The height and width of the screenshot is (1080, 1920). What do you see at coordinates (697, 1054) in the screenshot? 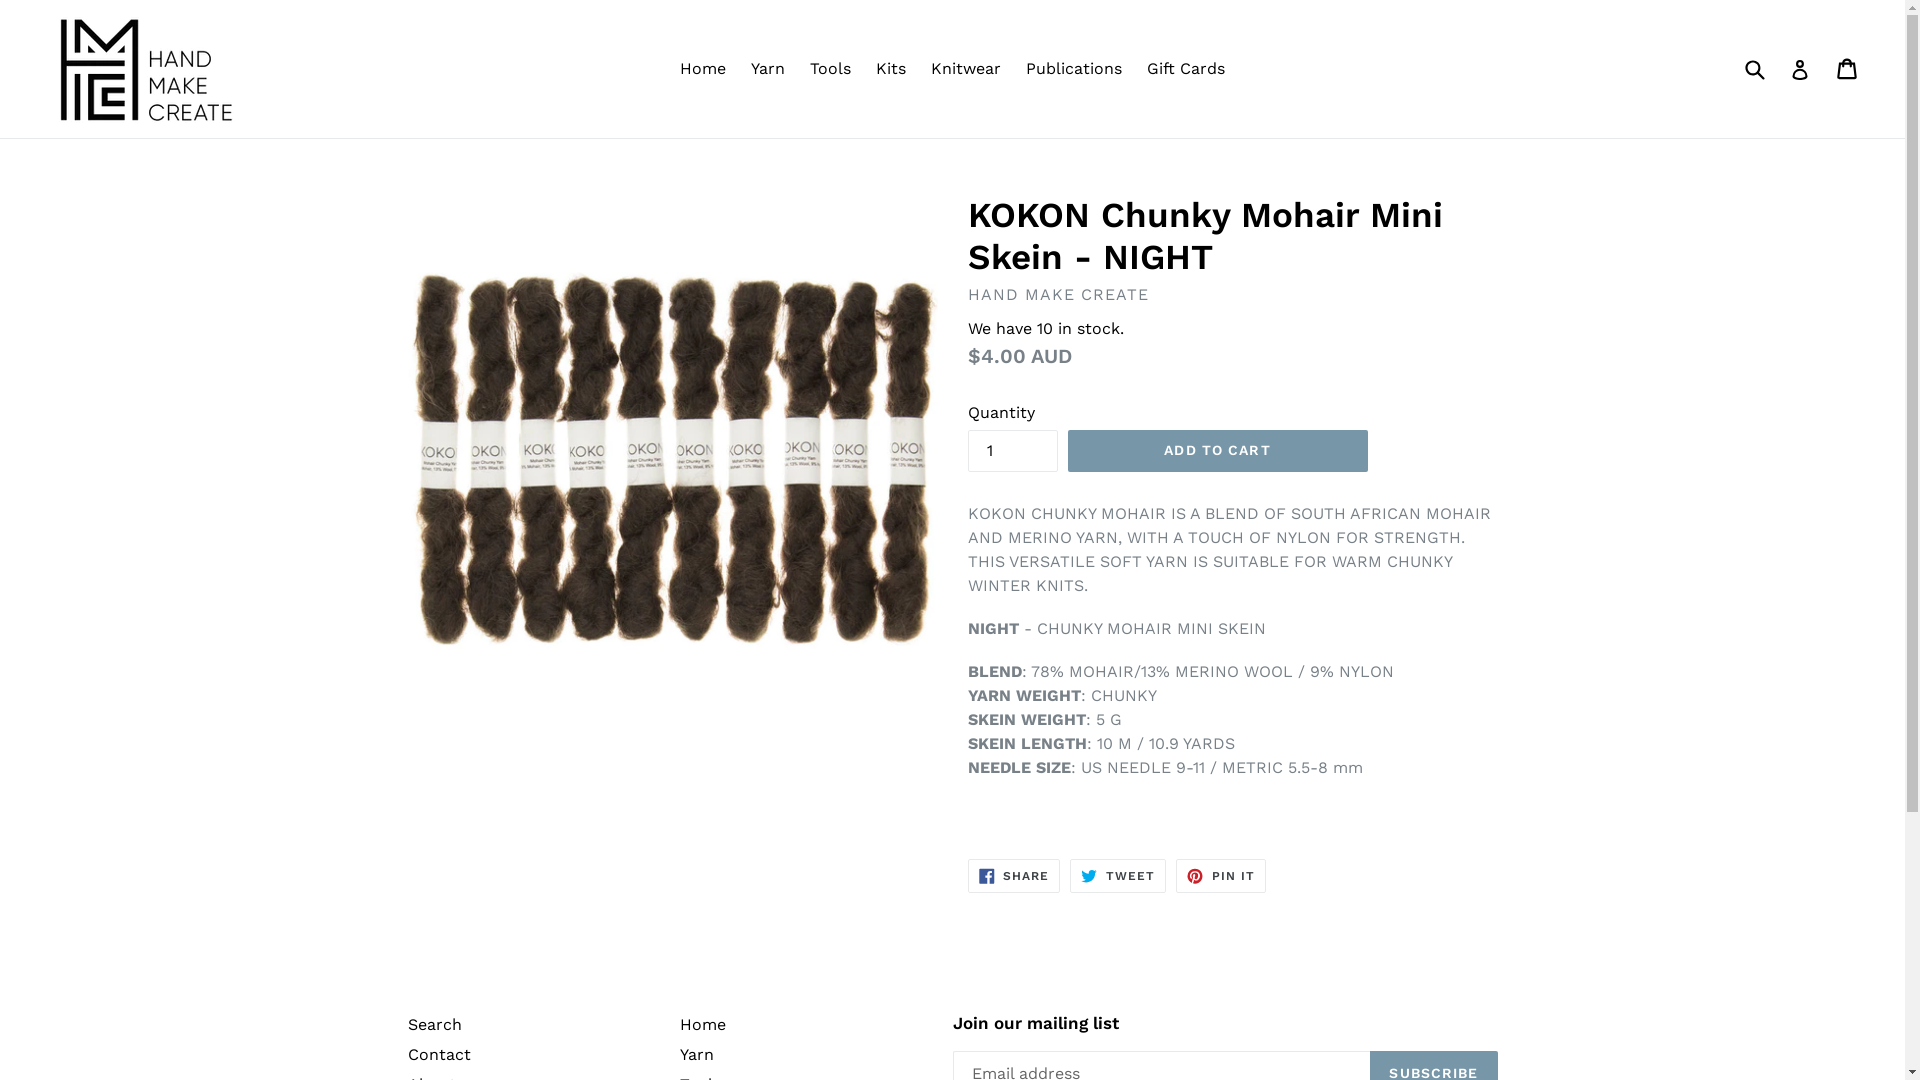
I see `Yarn` at bounding box center [697, 1054].